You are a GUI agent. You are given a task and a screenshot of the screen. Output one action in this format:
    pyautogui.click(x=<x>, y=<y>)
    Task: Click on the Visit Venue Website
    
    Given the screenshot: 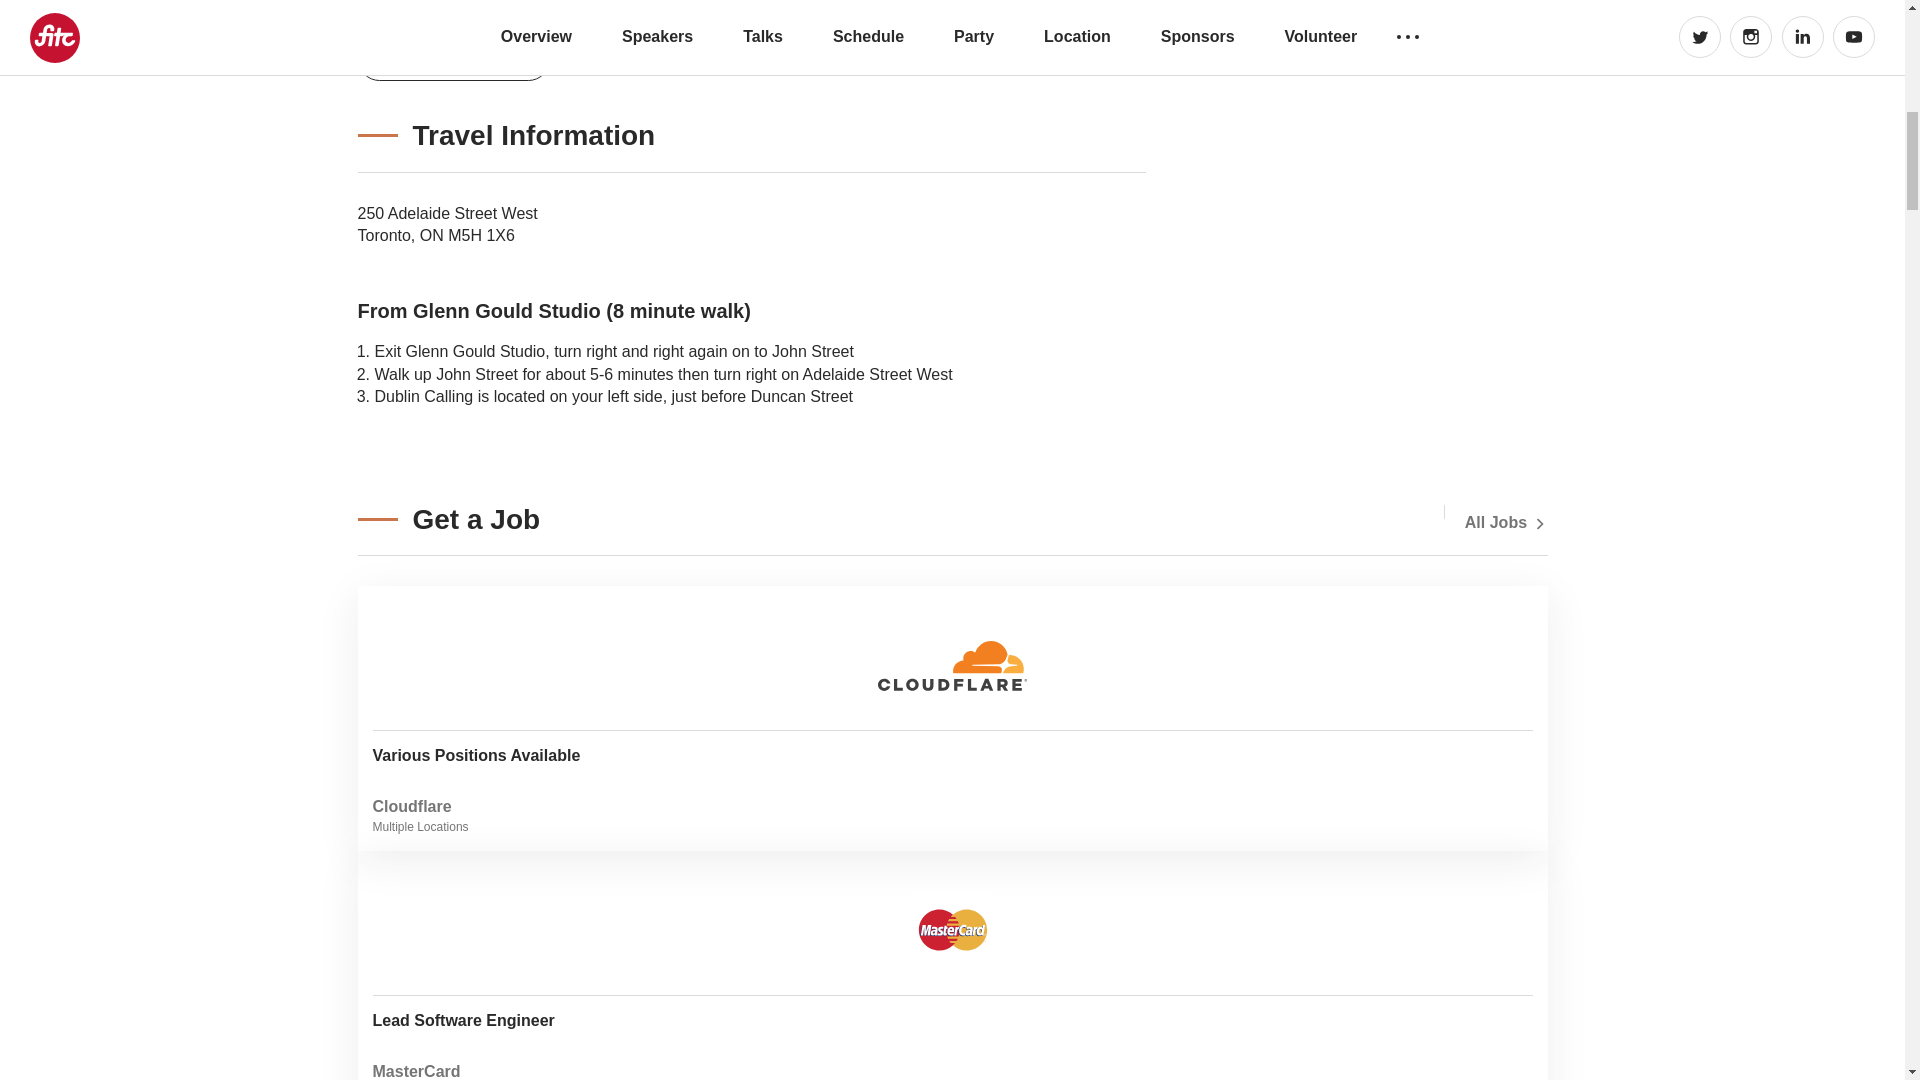 What is the action you would take?
    pyautogui.click(x=1506, y=522)
    